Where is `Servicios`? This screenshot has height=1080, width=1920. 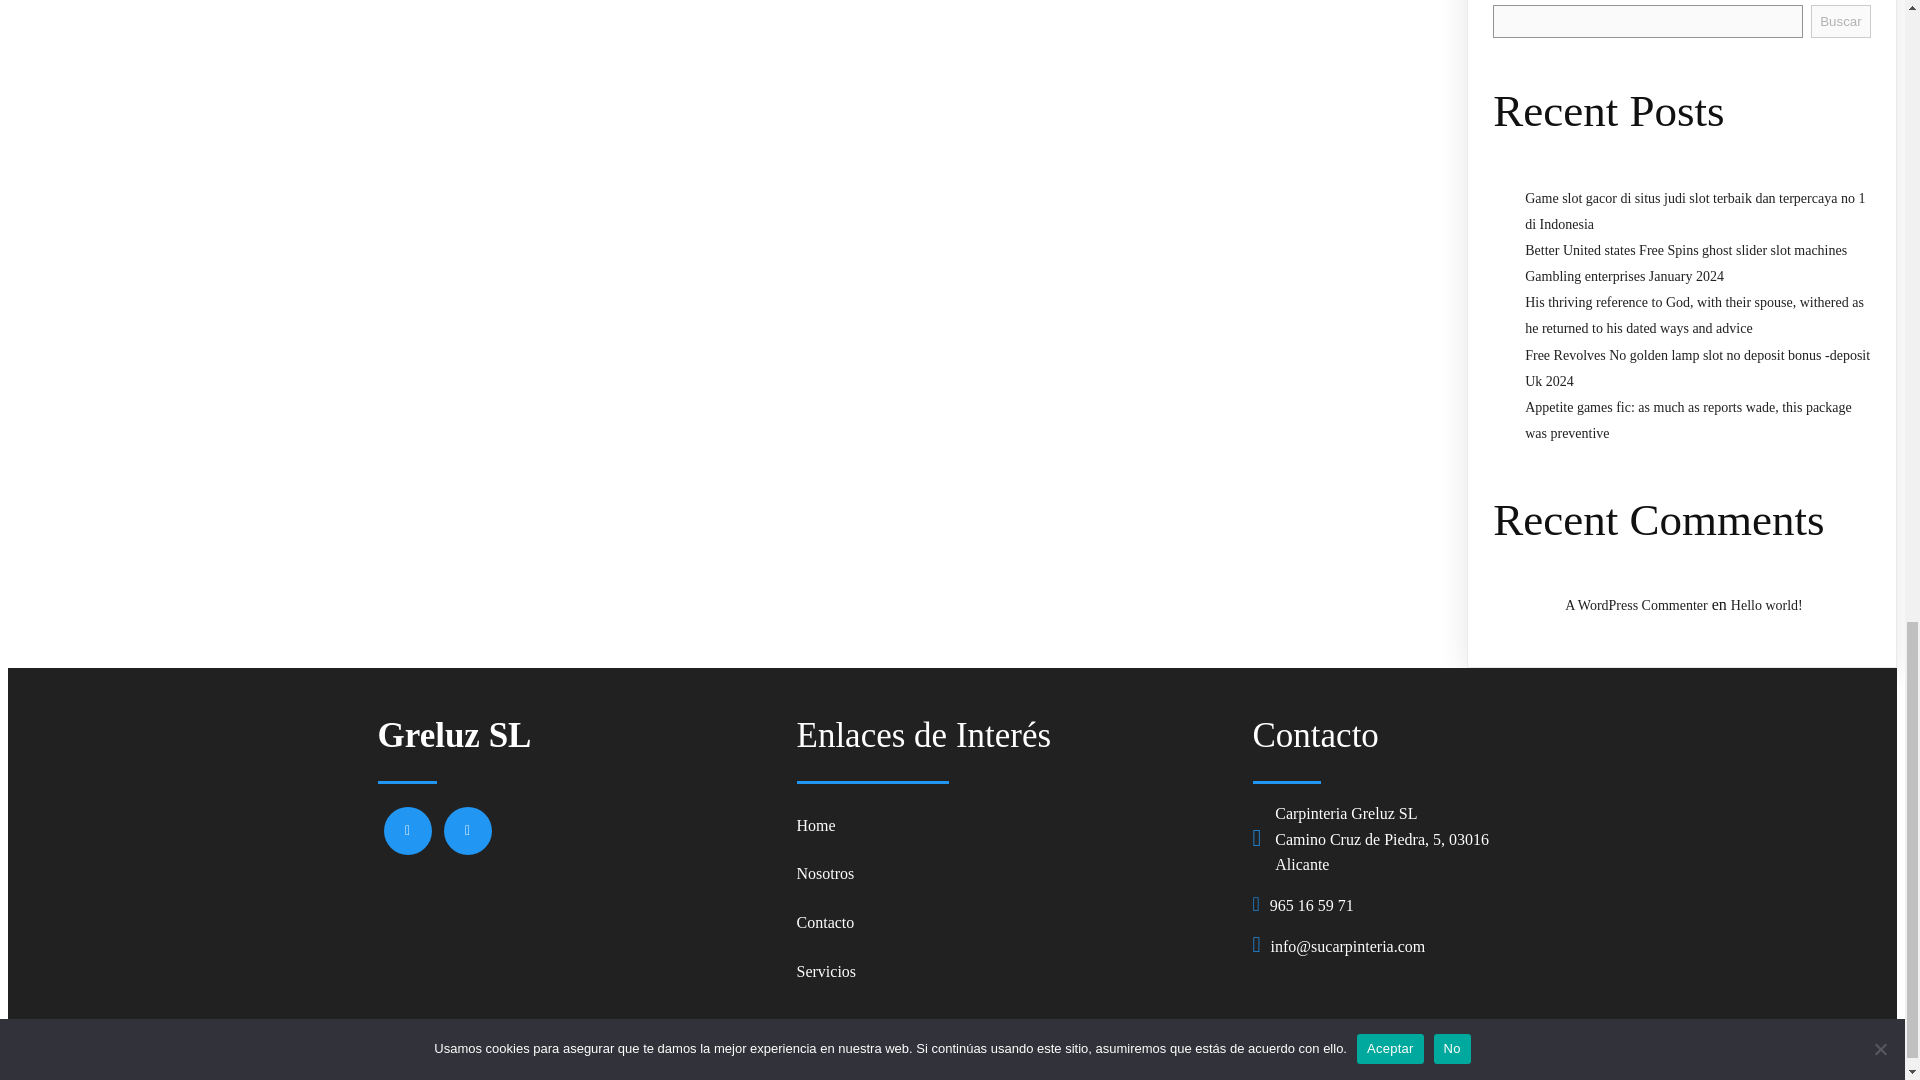 Servicios is located at coordinates (1014, 971).